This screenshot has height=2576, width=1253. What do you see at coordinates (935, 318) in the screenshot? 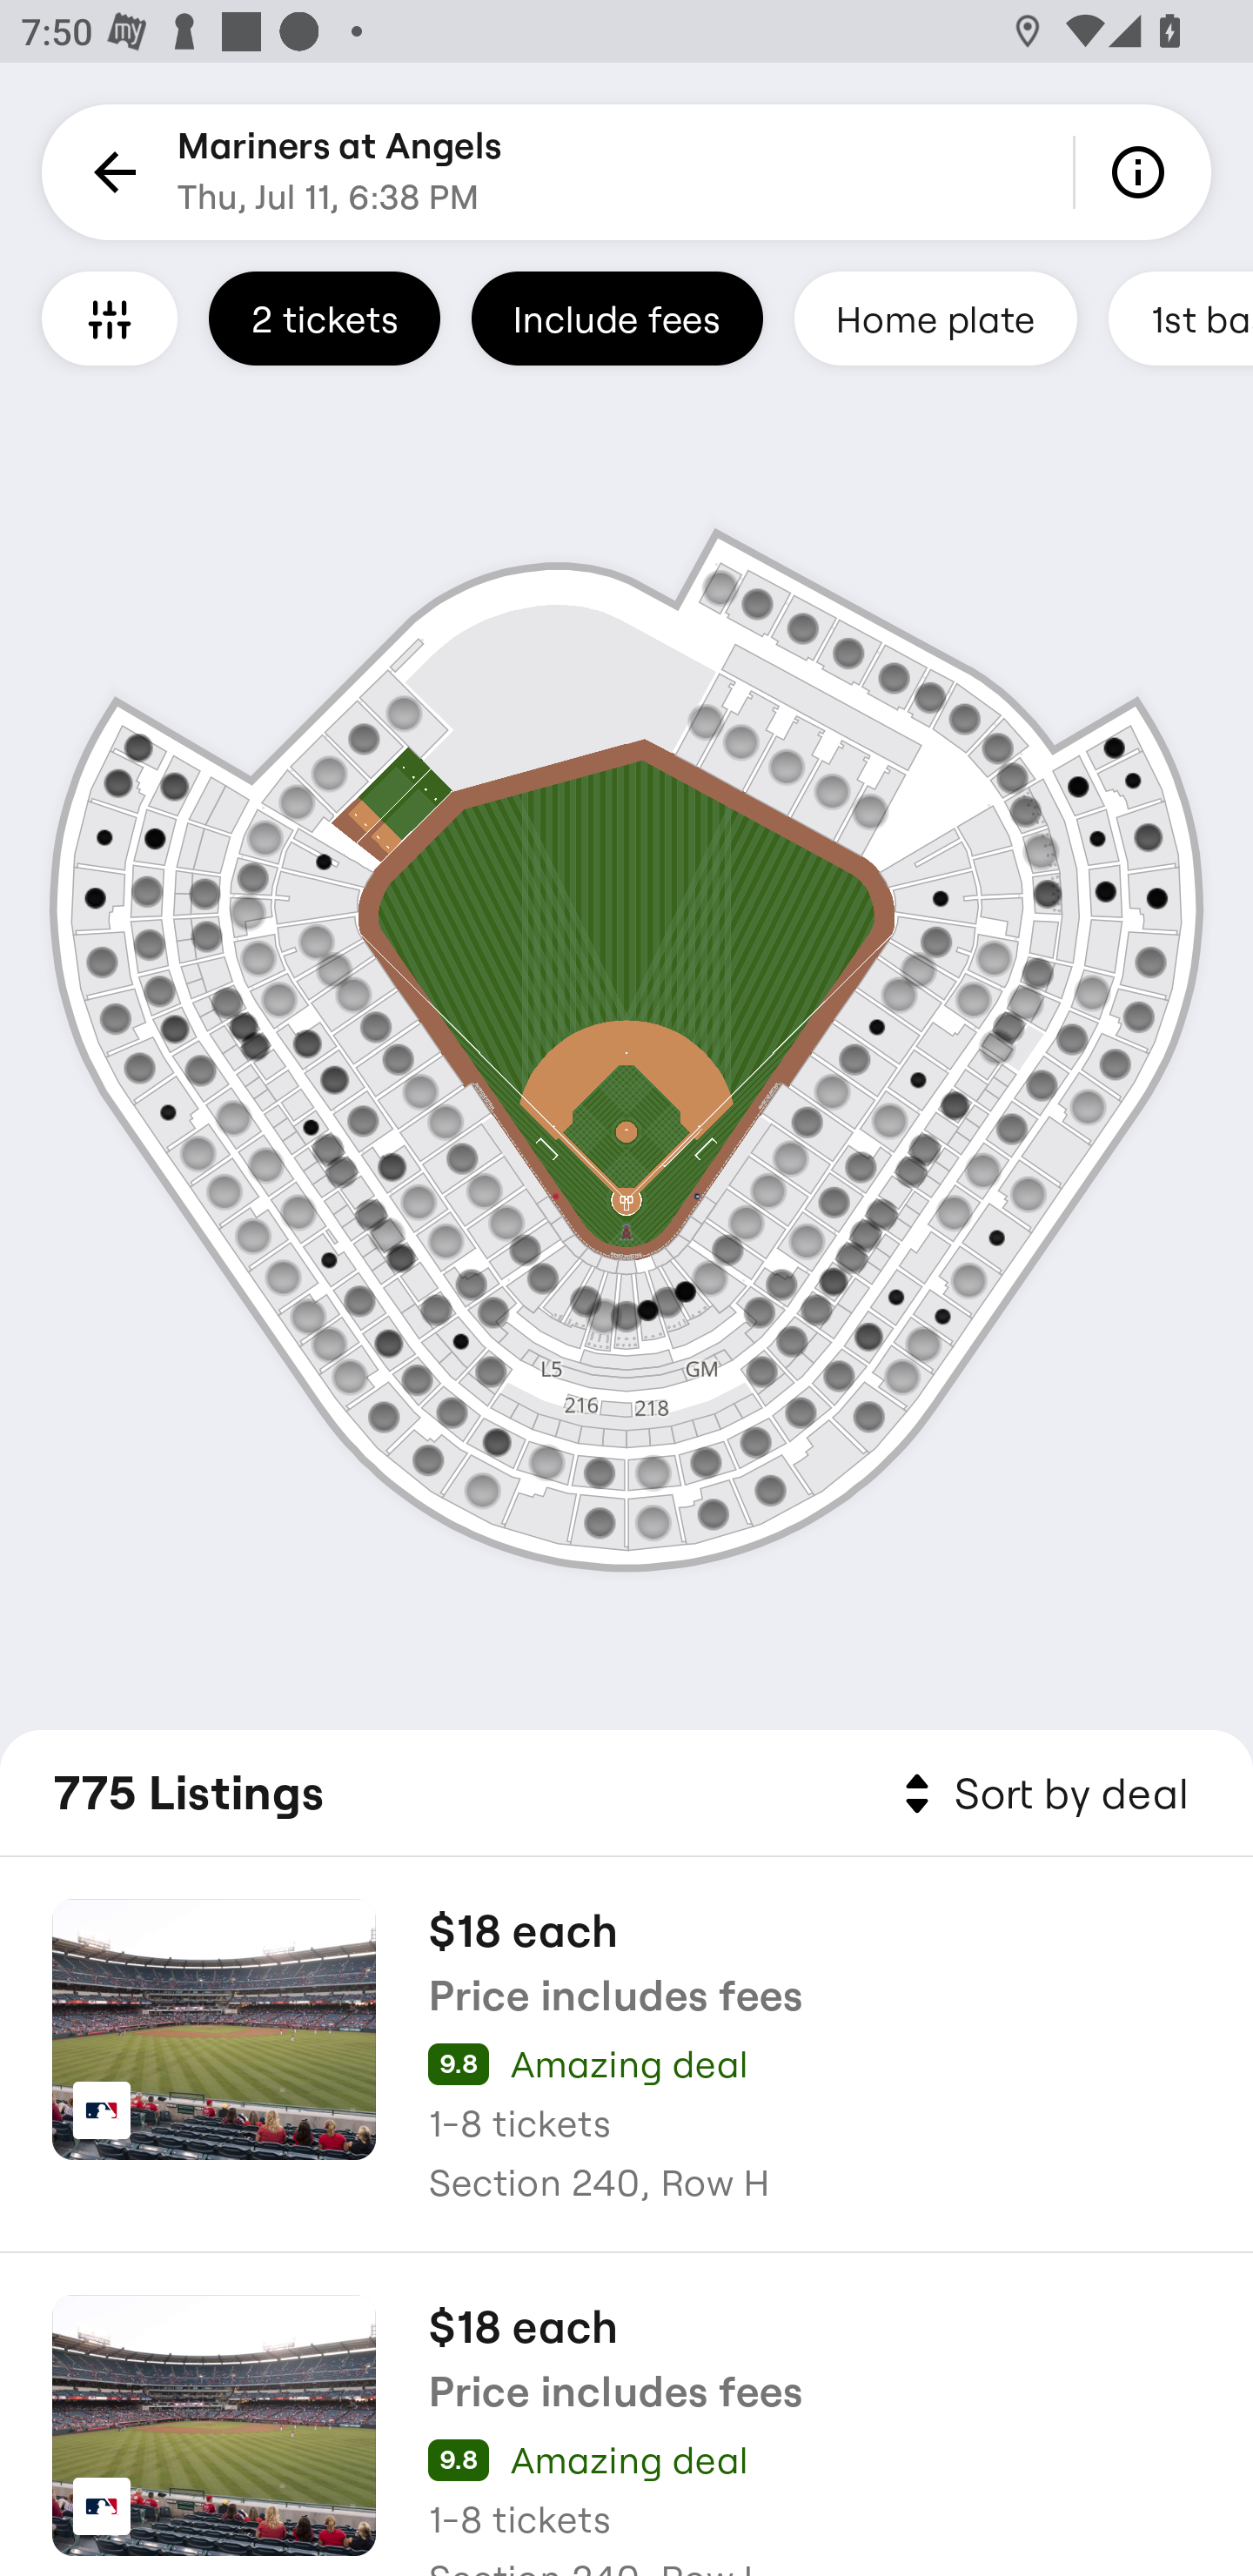
I see `Home plate` at bounding box center [935, 318].